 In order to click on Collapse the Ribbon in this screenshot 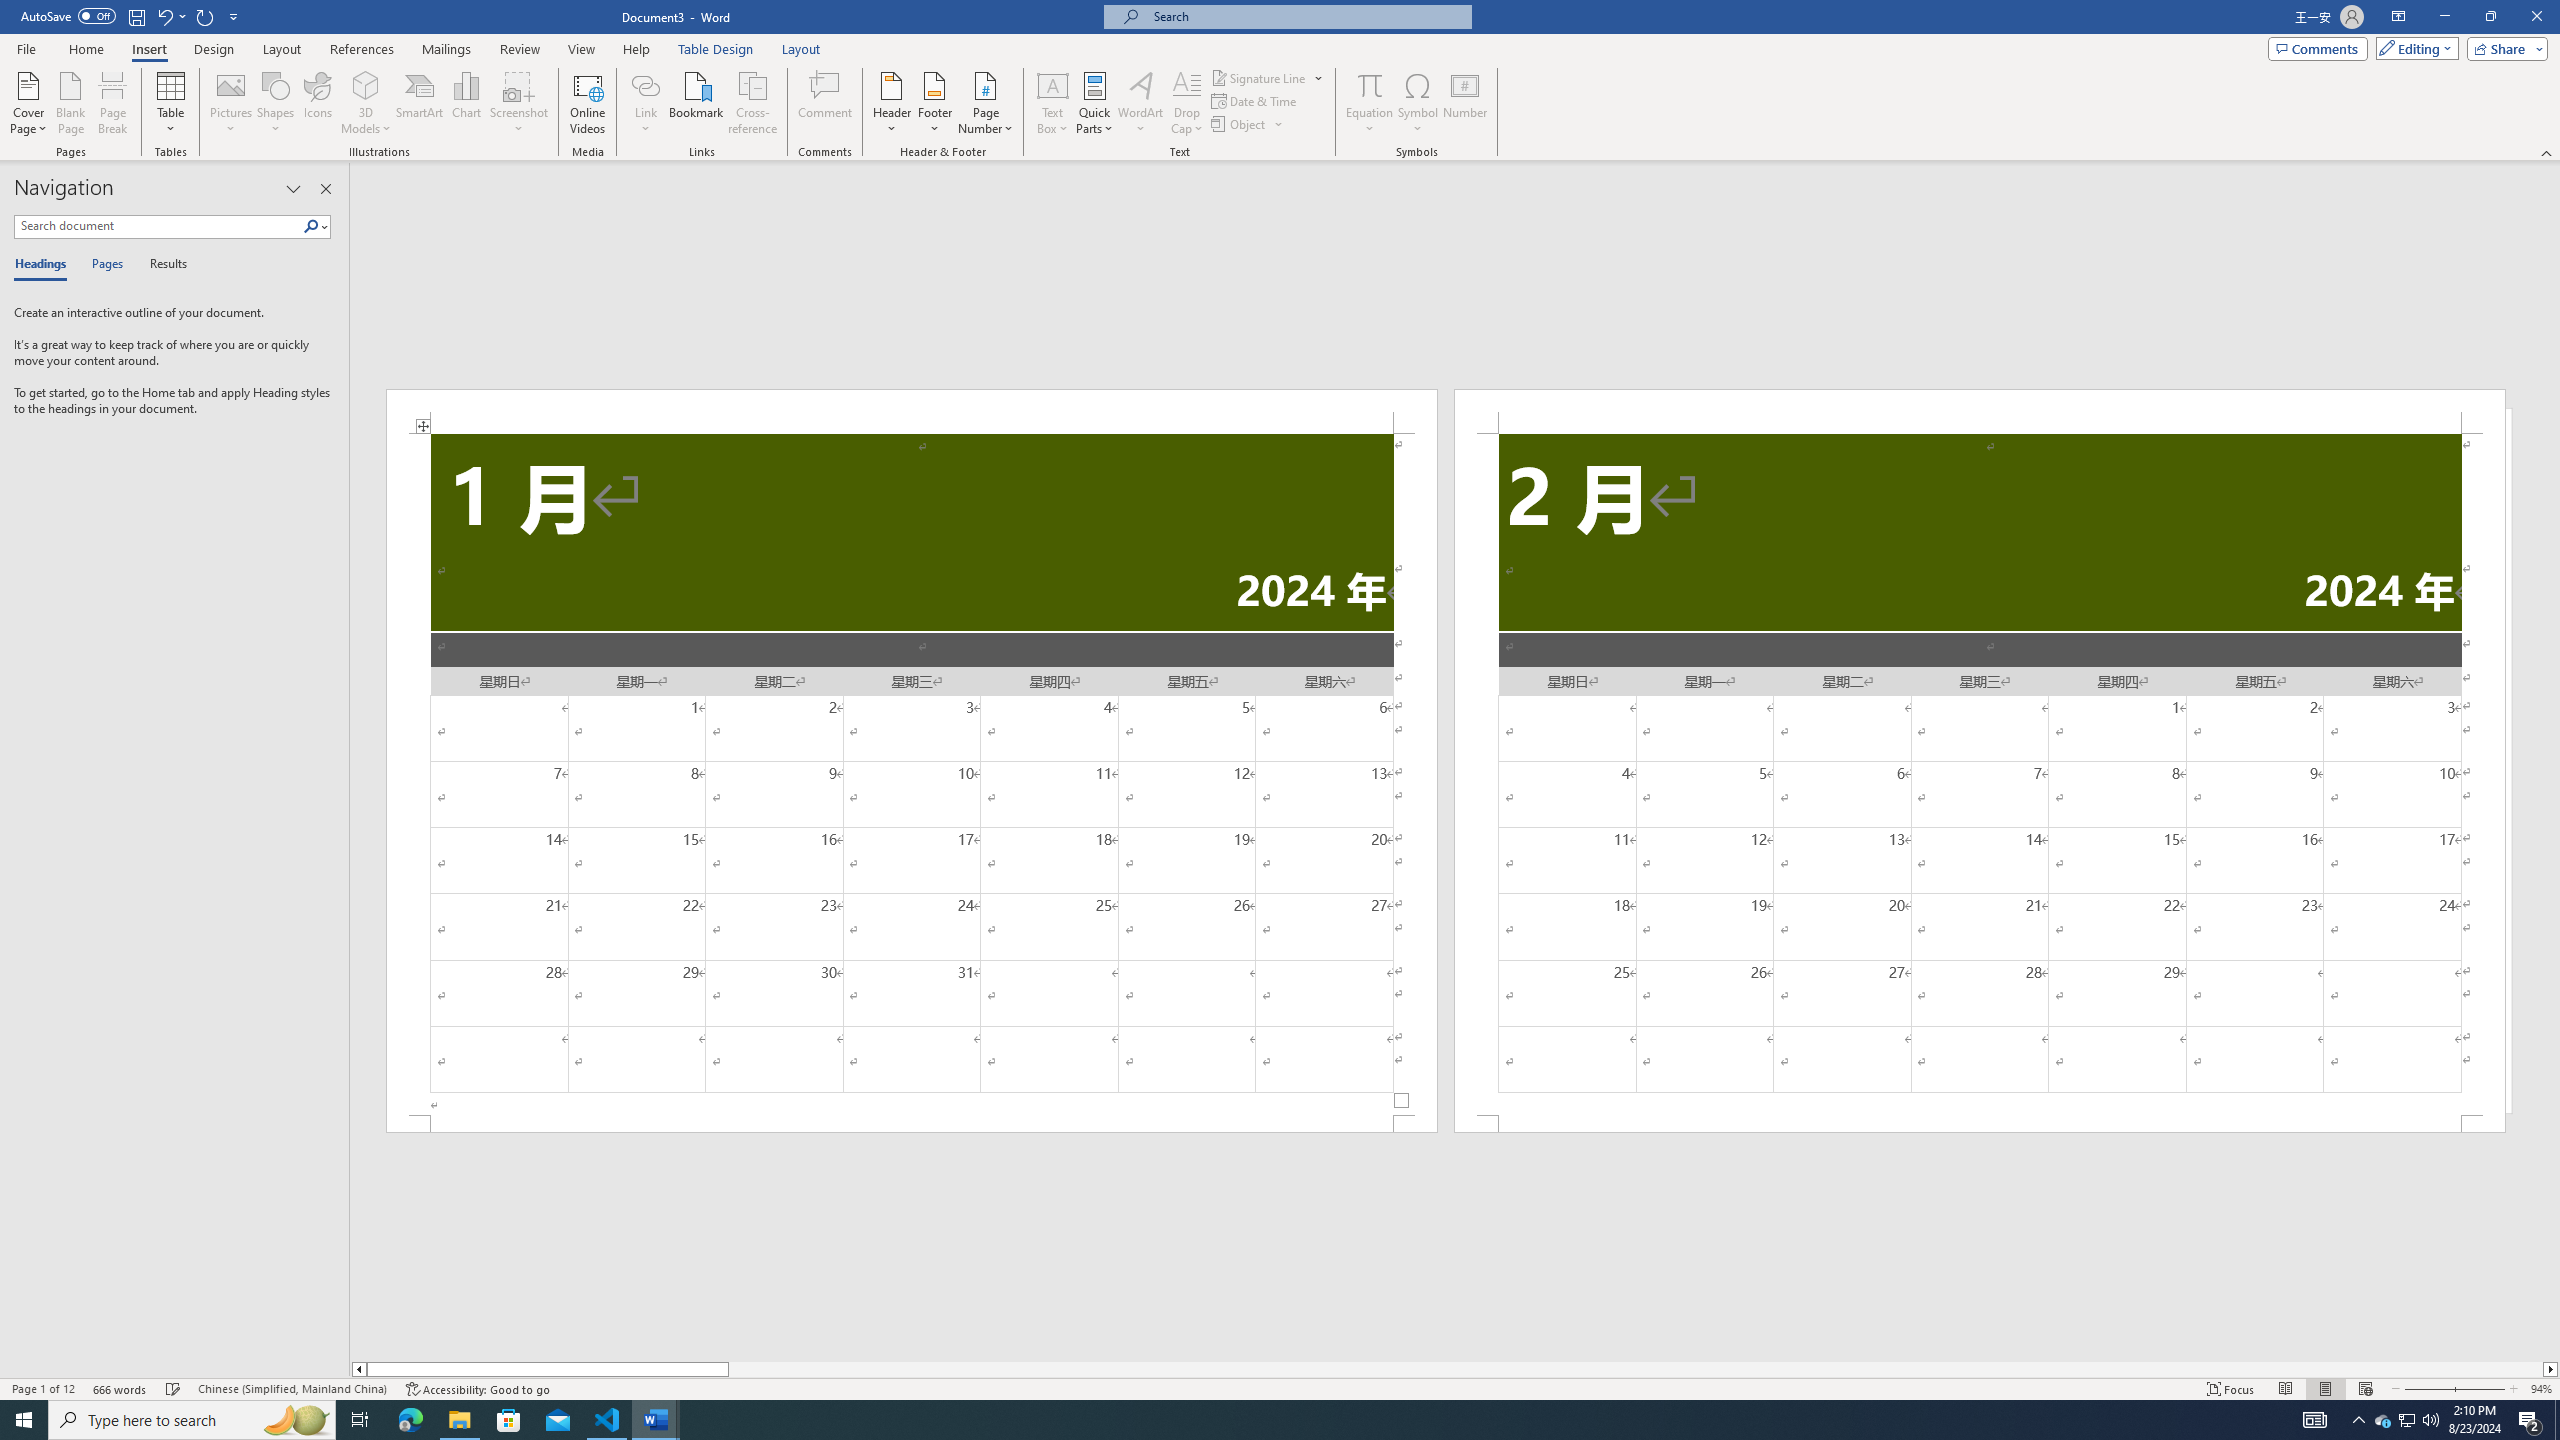, I will do `click(2547, 152)`.